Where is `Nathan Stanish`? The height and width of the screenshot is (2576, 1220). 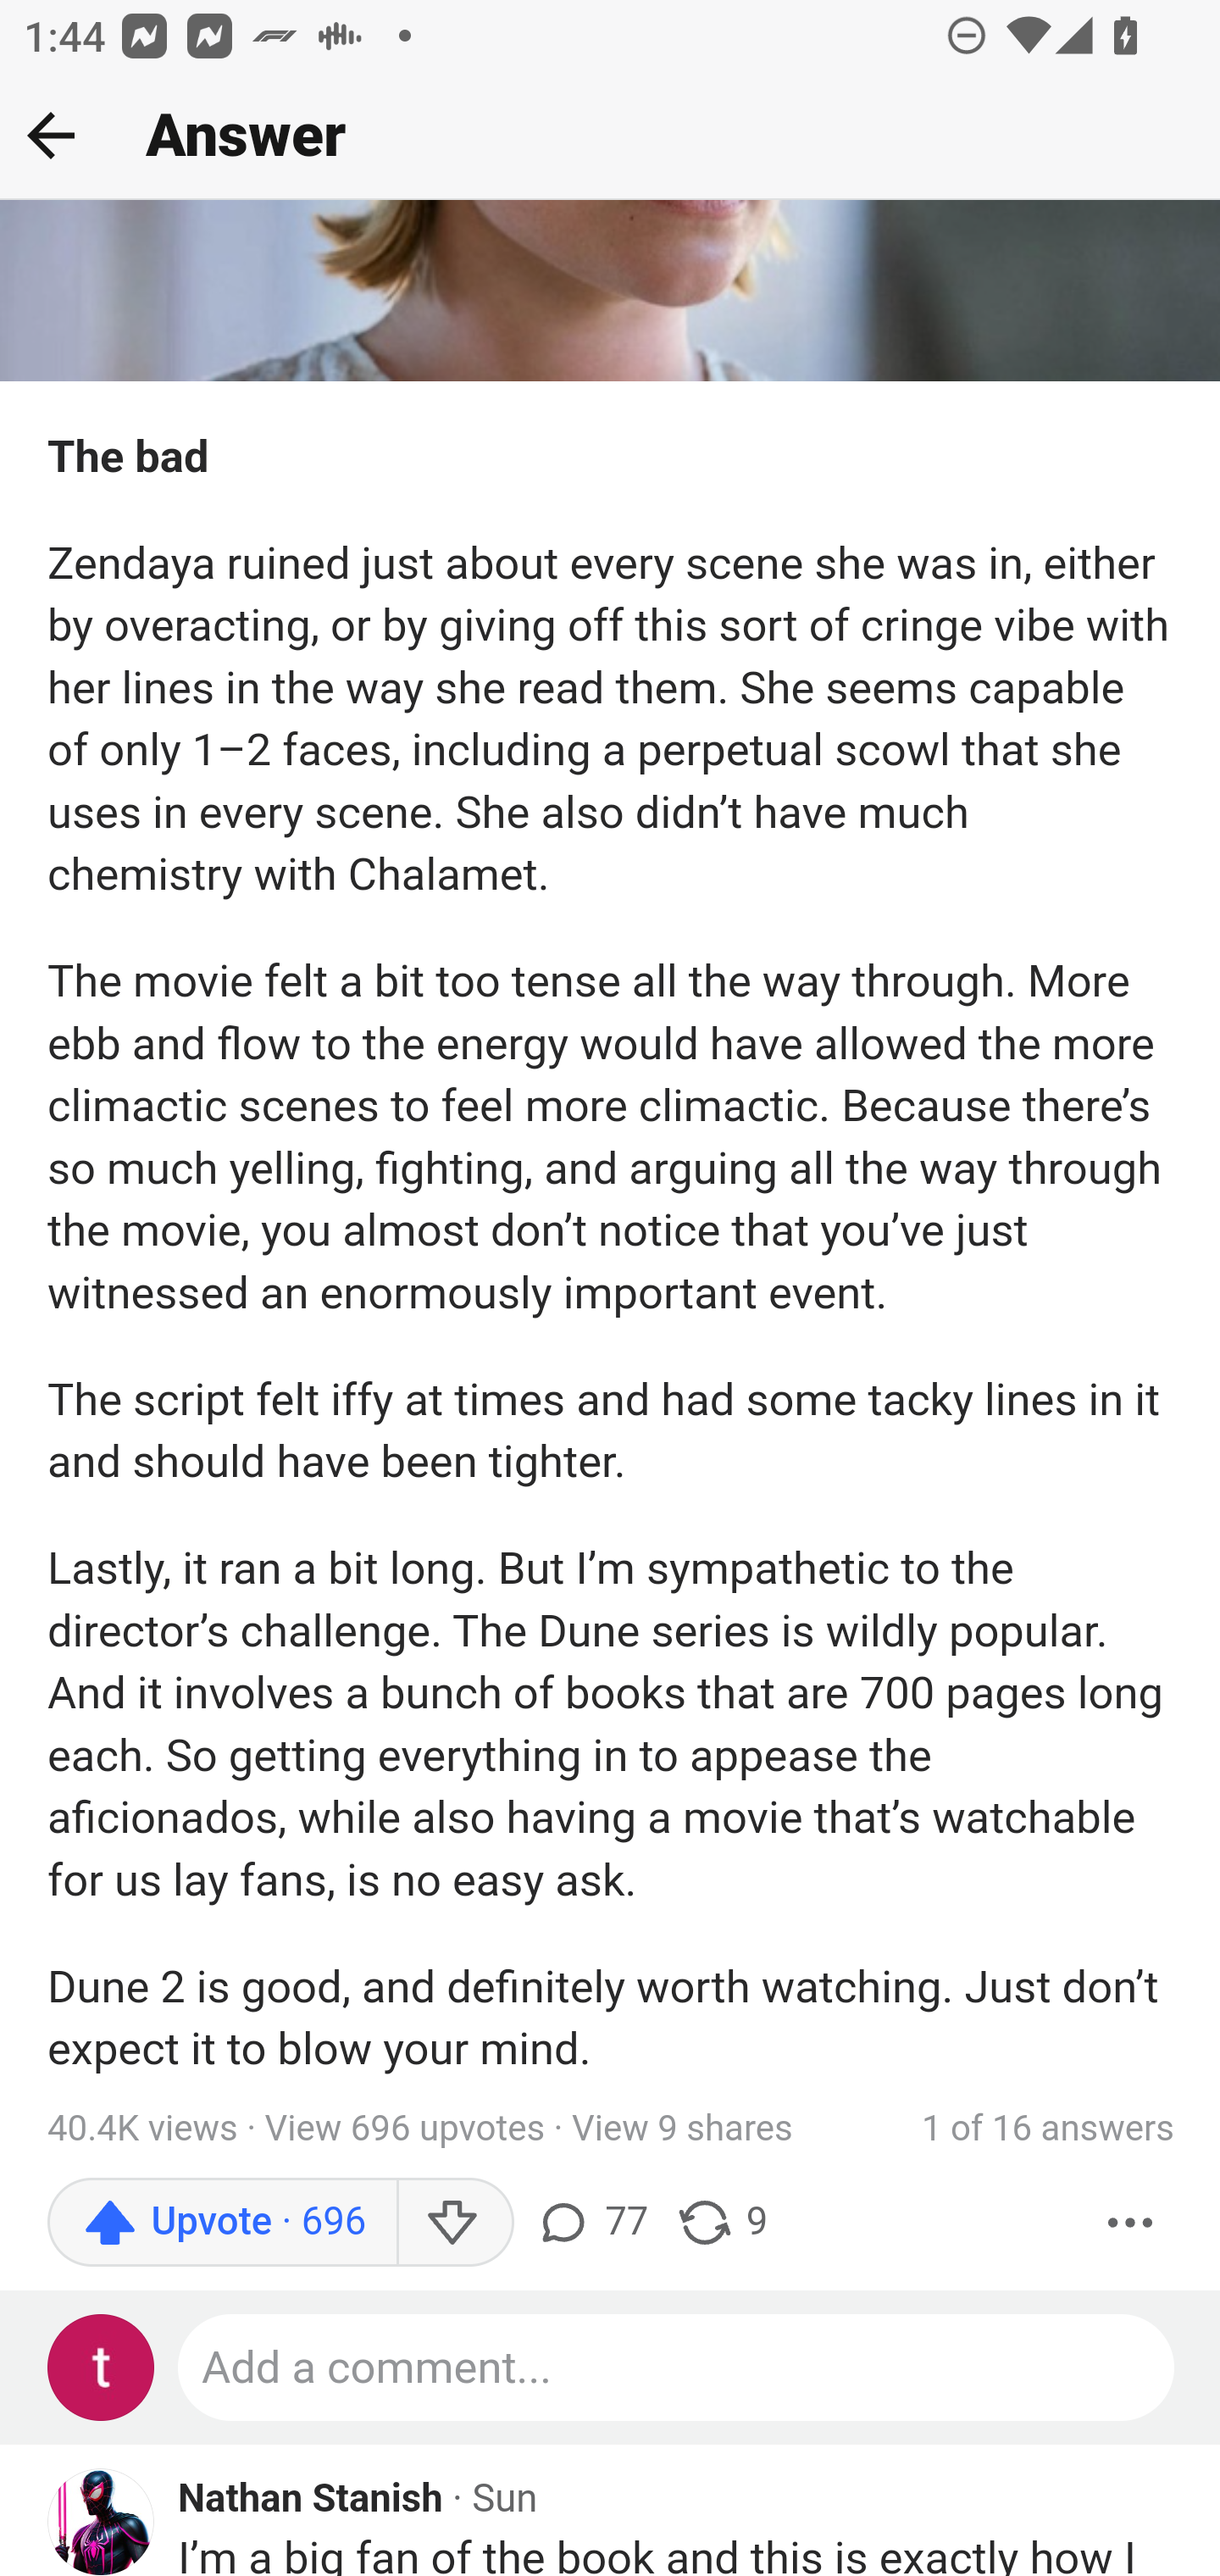
Nathan Stanish is located at coordinates (312, 2502).